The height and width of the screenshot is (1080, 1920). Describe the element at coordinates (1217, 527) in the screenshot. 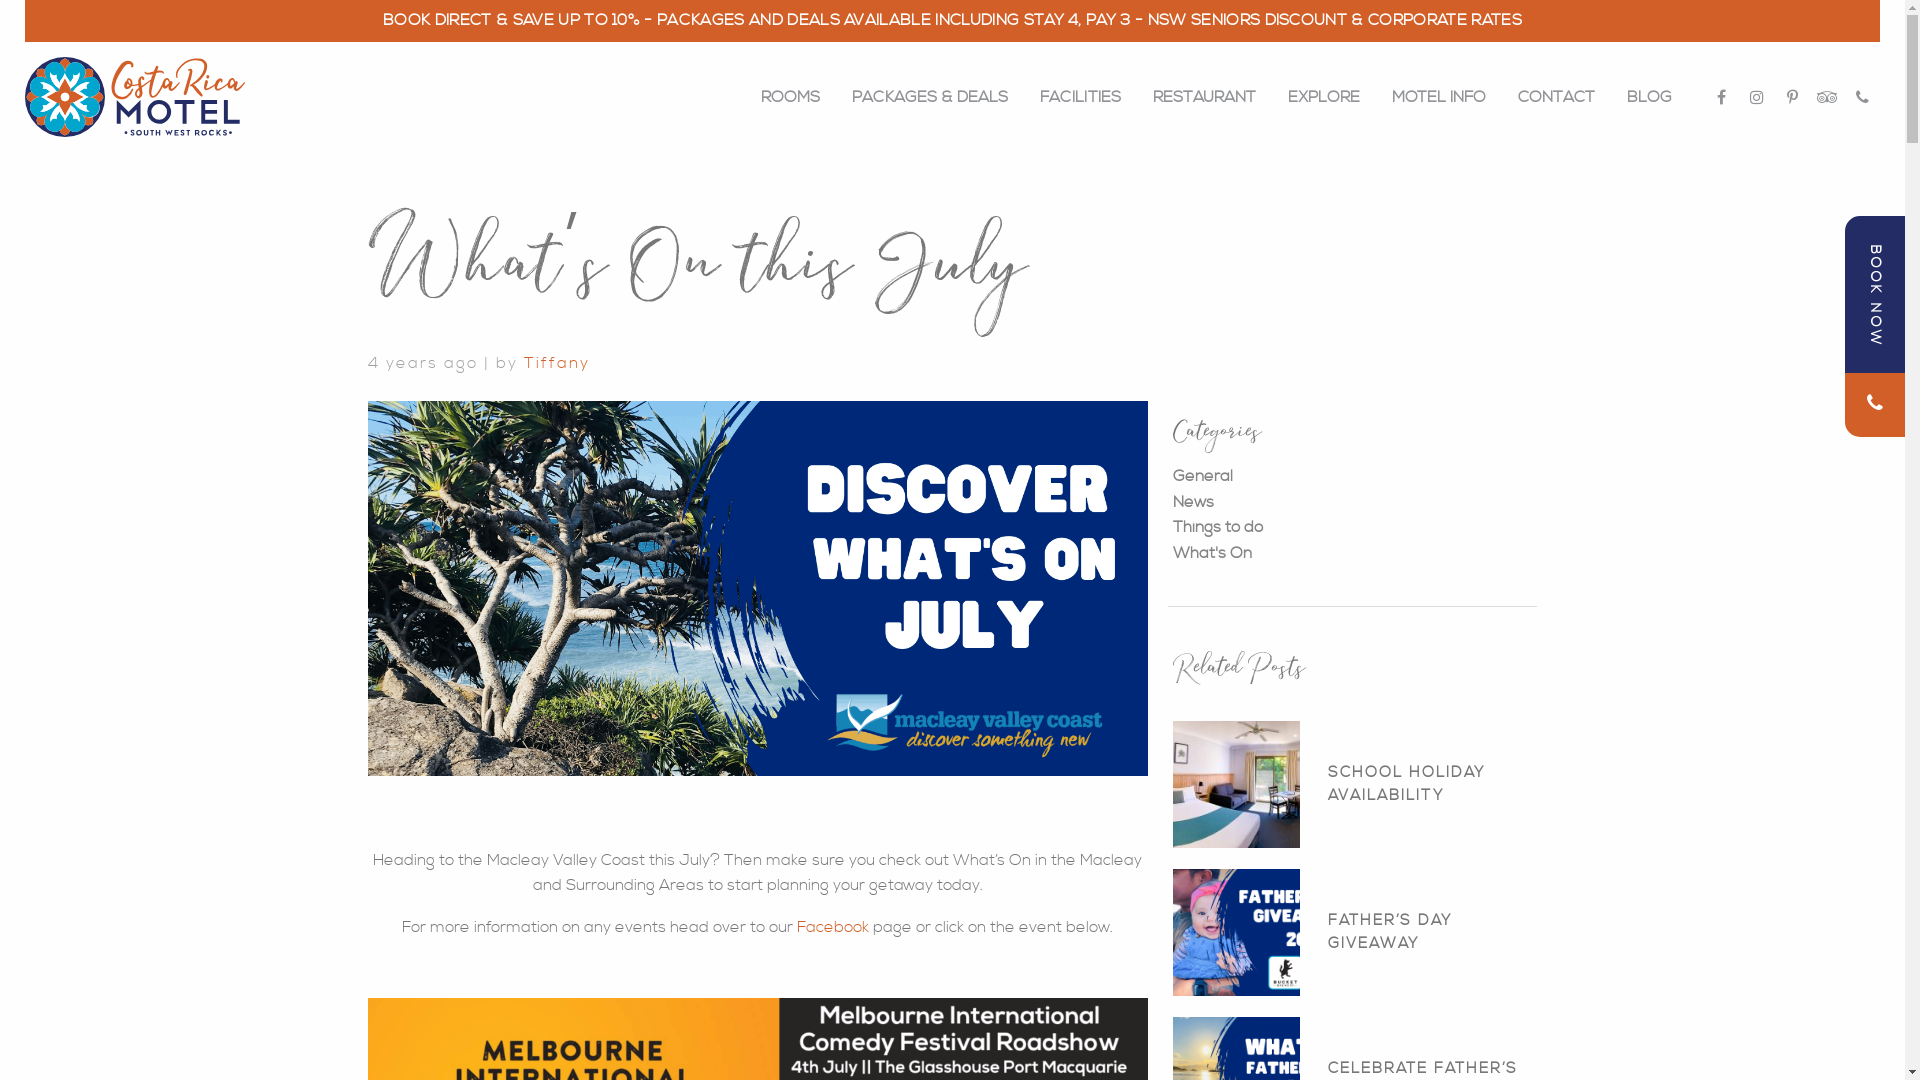

I see `Things to do` at that location.